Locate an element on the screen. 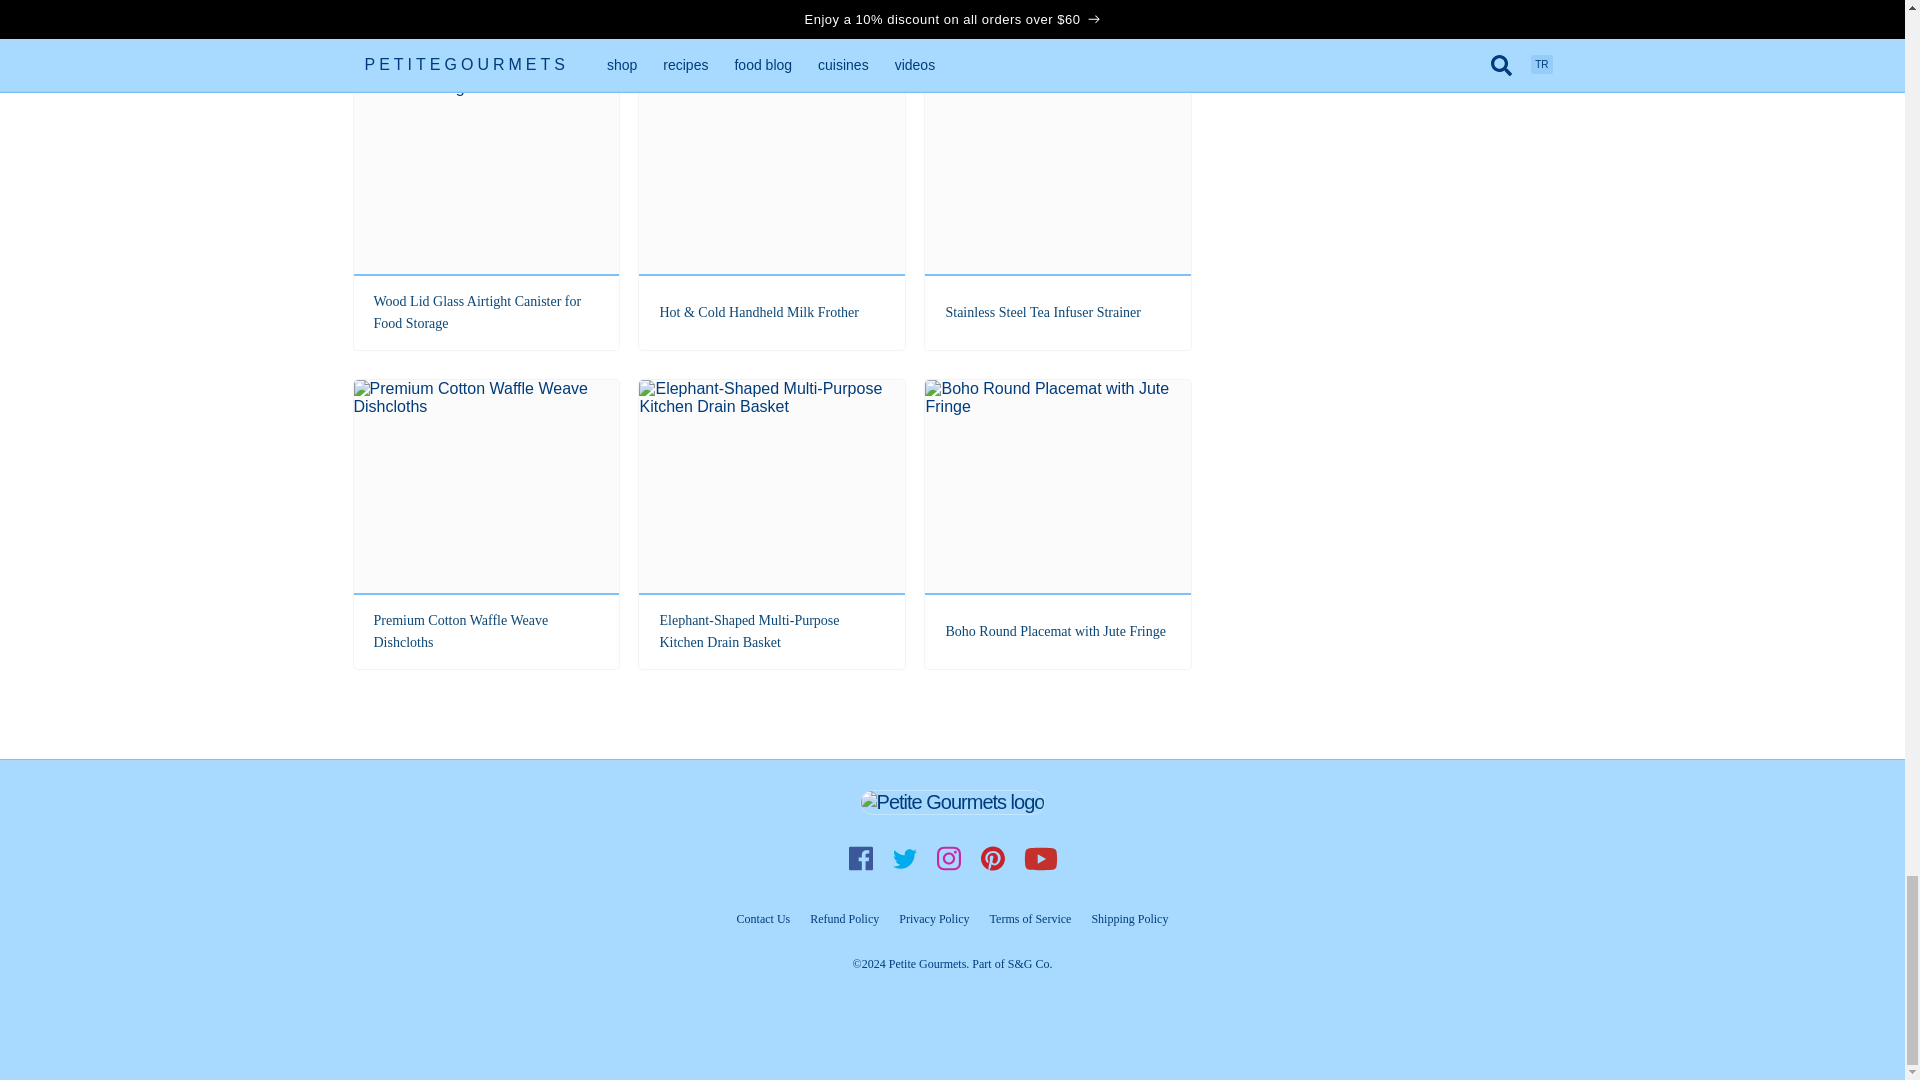 This screenshot has width=1920, height=1080. follow us on twitter is located at coordinates (903, 858).